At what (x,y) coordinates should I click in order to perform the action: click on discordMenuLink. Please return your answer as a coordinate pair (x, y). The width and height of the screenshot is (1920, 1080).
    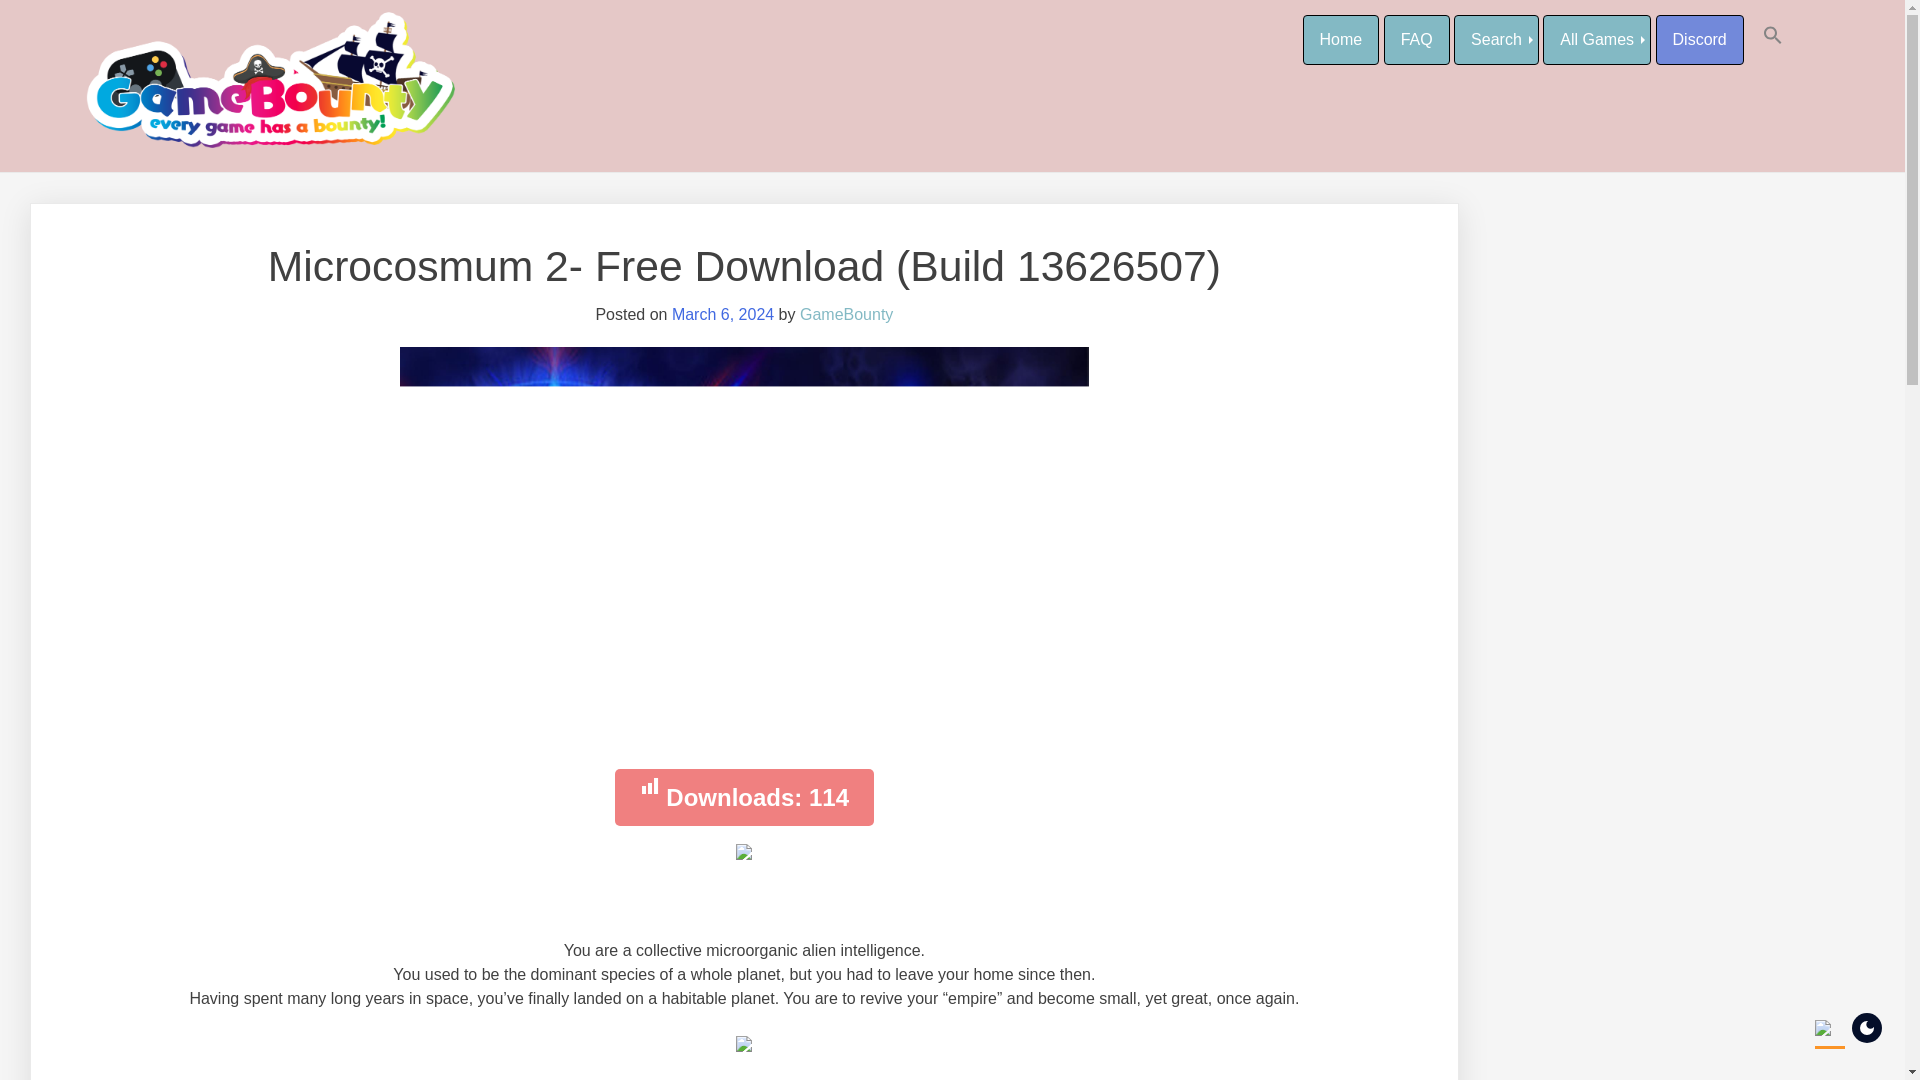
    Looking at the image, I should click on (1699, 40).